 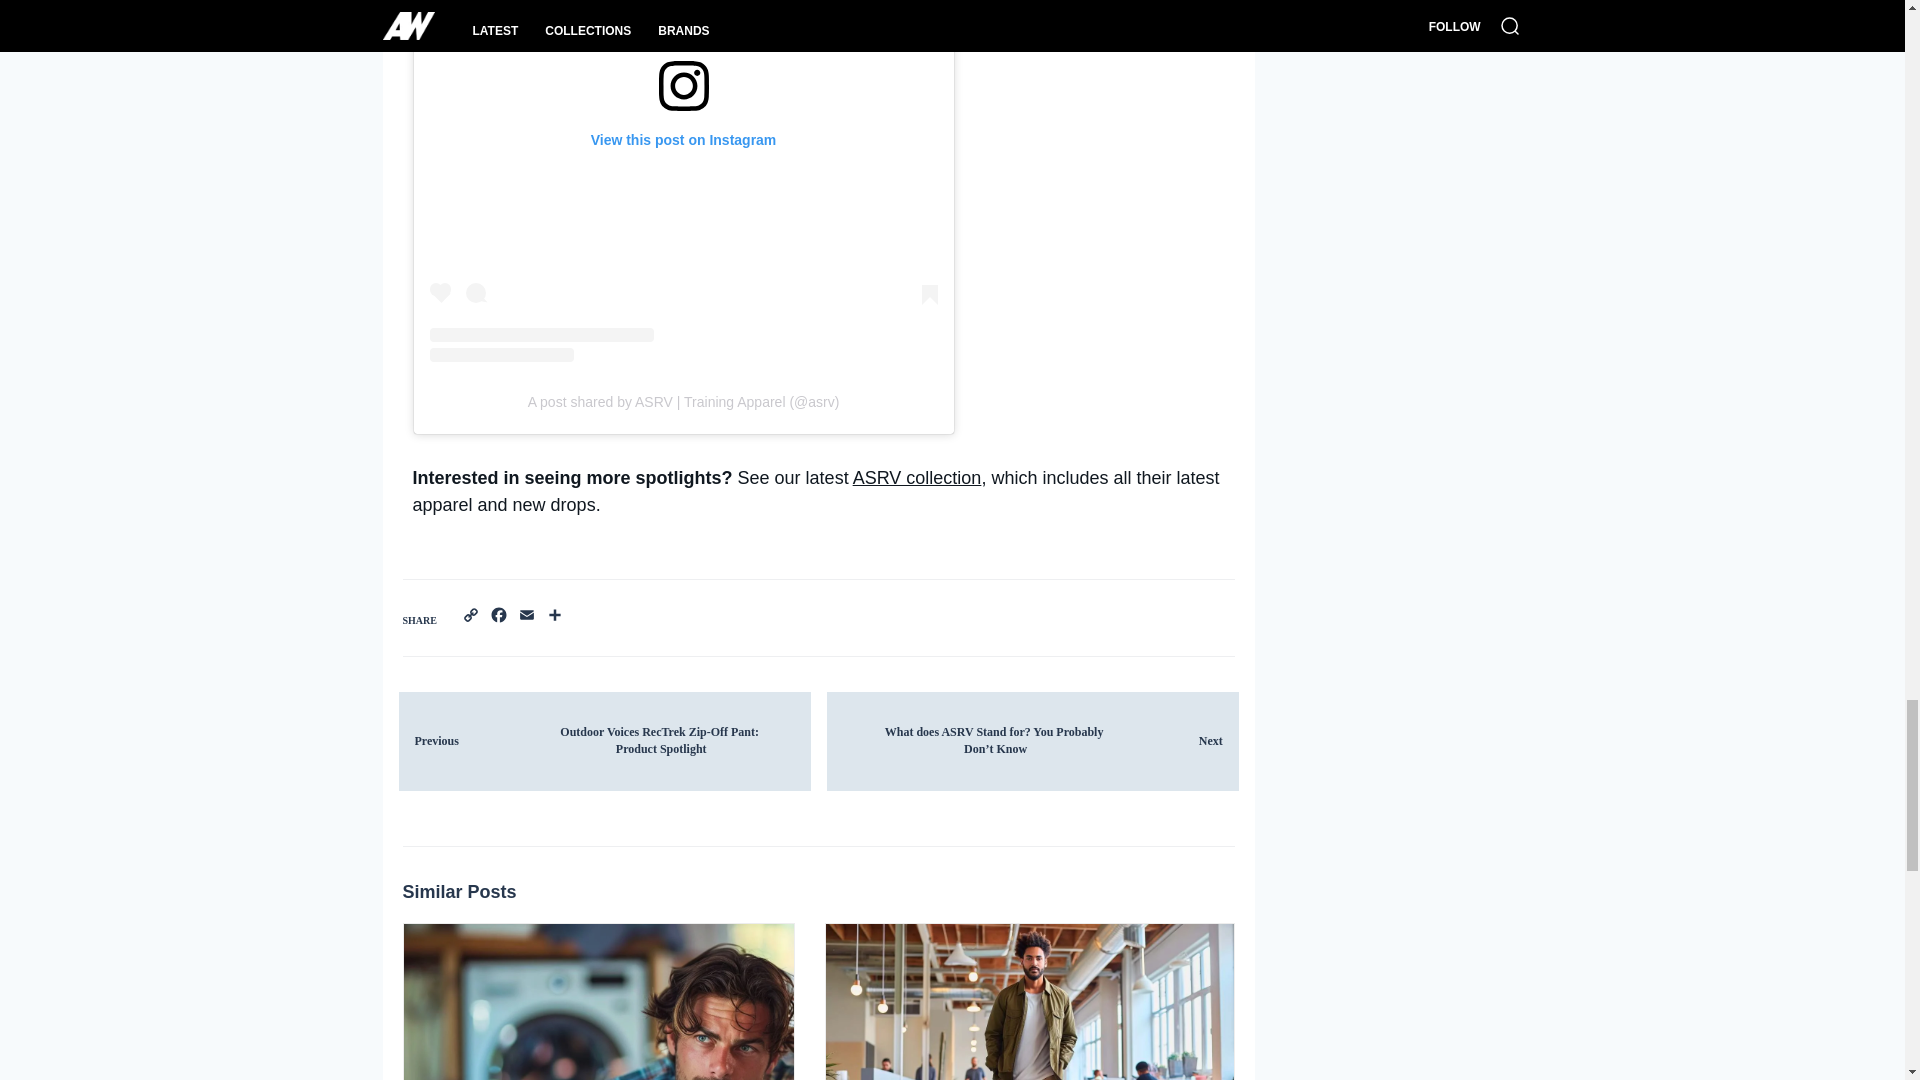 What do you see at coordinates (470, 616) in the screenshot?
I see `Copy Link` at bounding box center [470, 616].